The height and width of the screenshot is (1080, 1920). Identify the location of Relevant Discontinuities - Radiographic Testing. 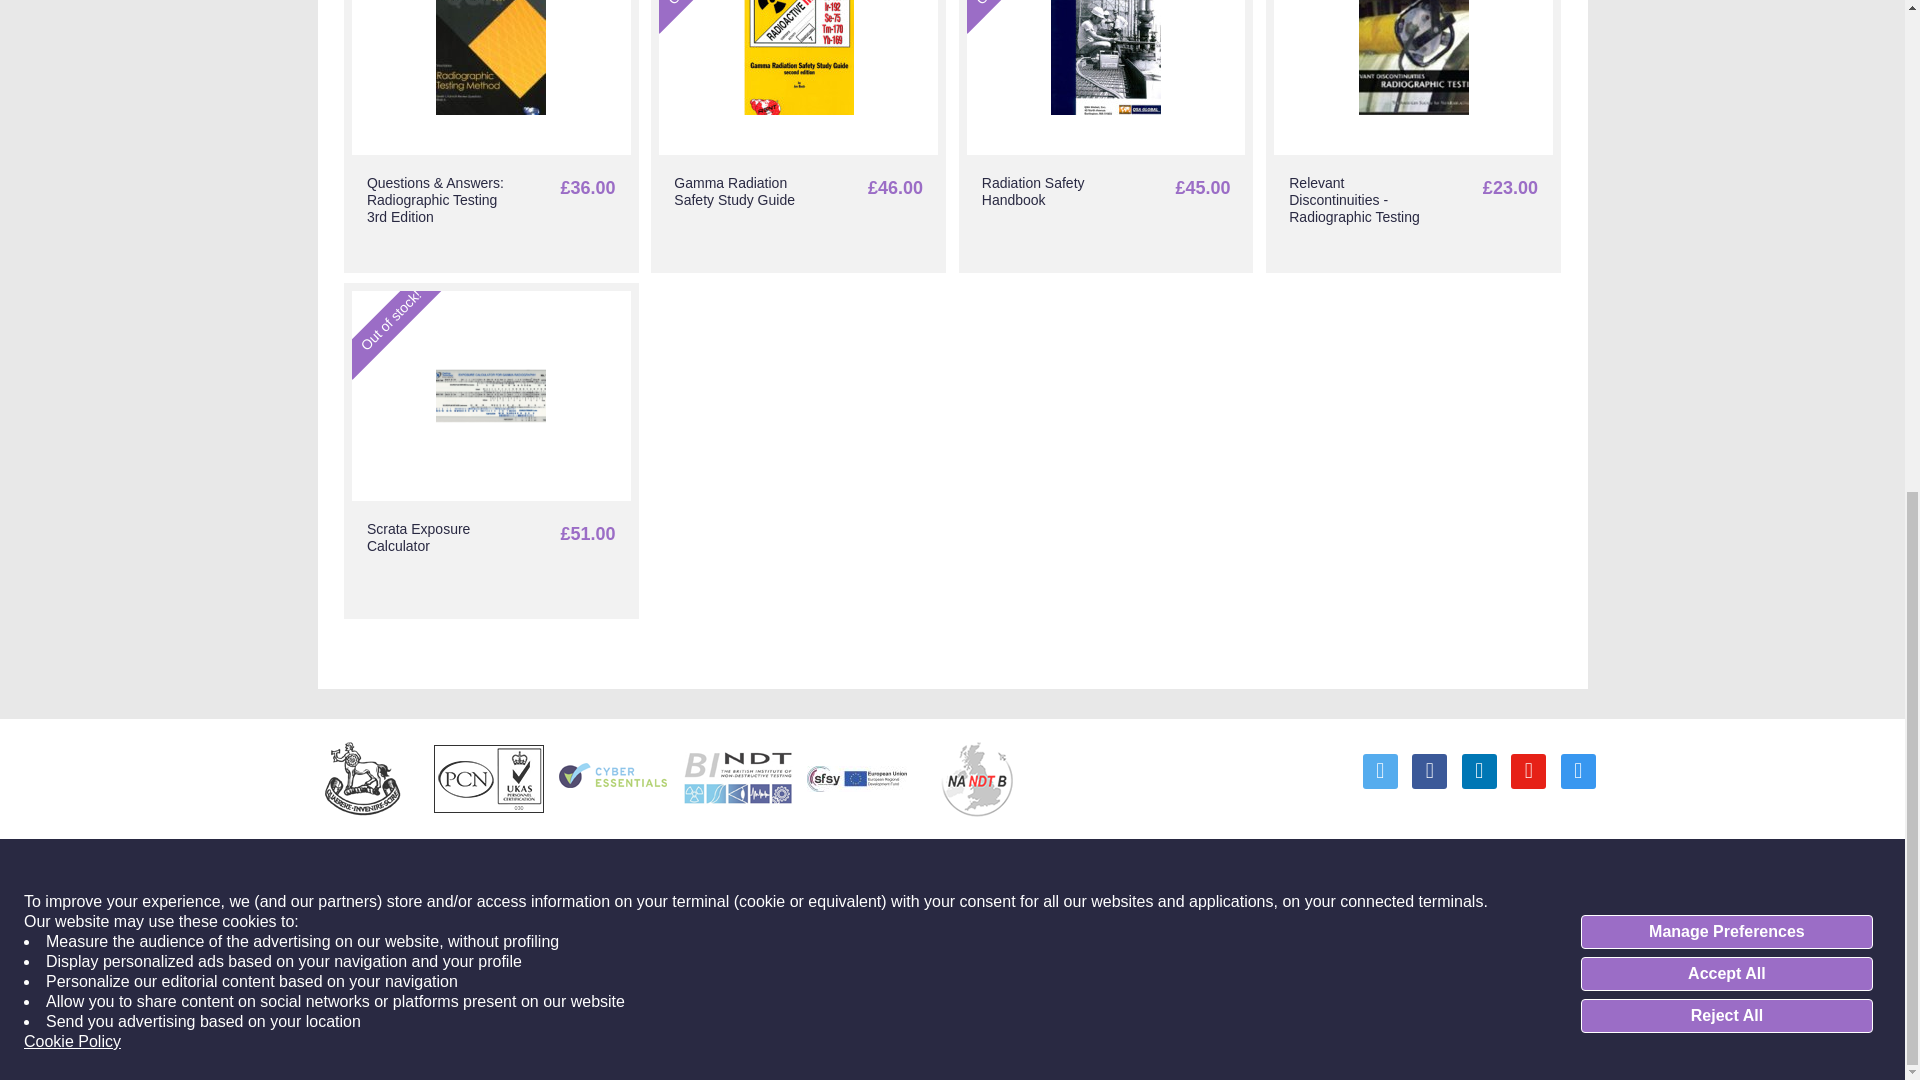
(1412, 136).